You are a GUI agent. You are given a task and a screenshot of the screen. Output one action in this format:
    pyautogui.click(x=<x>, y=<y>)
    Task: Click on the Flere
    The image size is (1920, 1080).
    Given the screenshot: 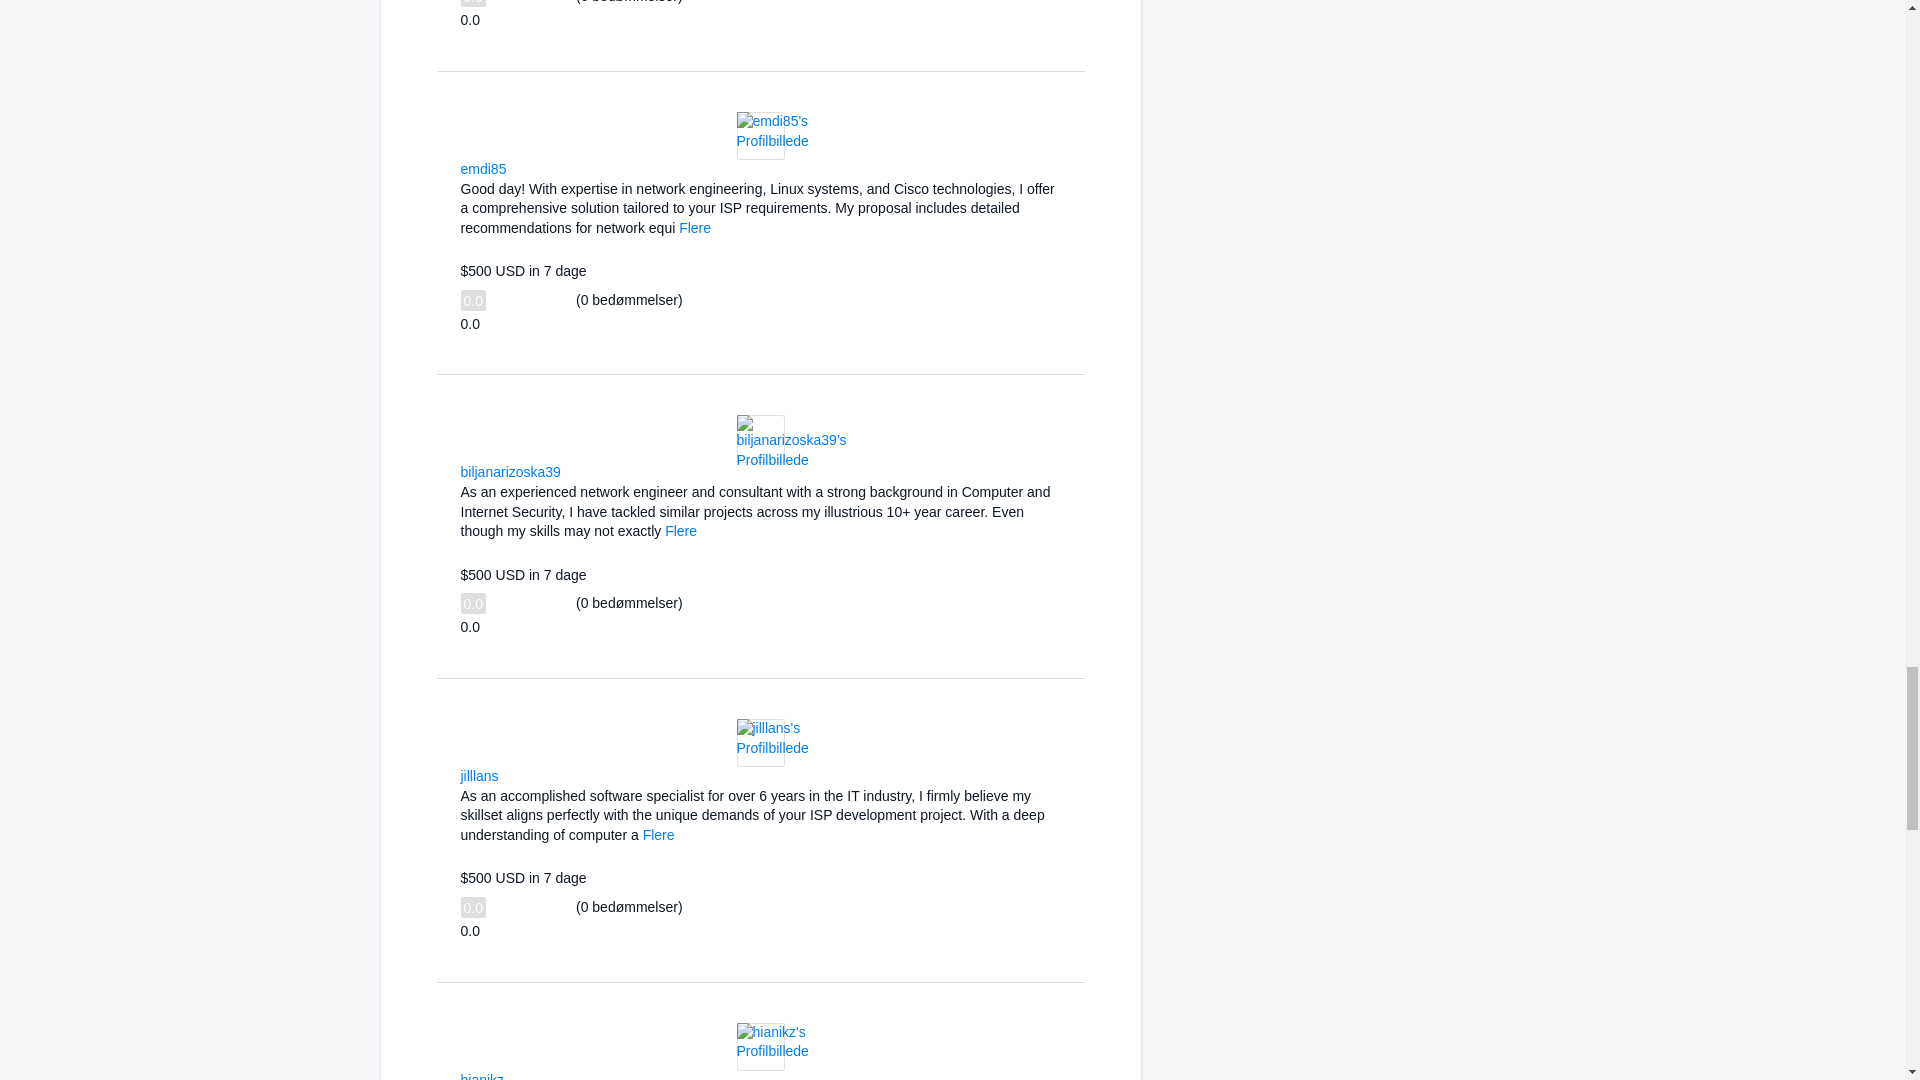 What is the action you would take?
    pyautogui.click(x=694, y=228)
    